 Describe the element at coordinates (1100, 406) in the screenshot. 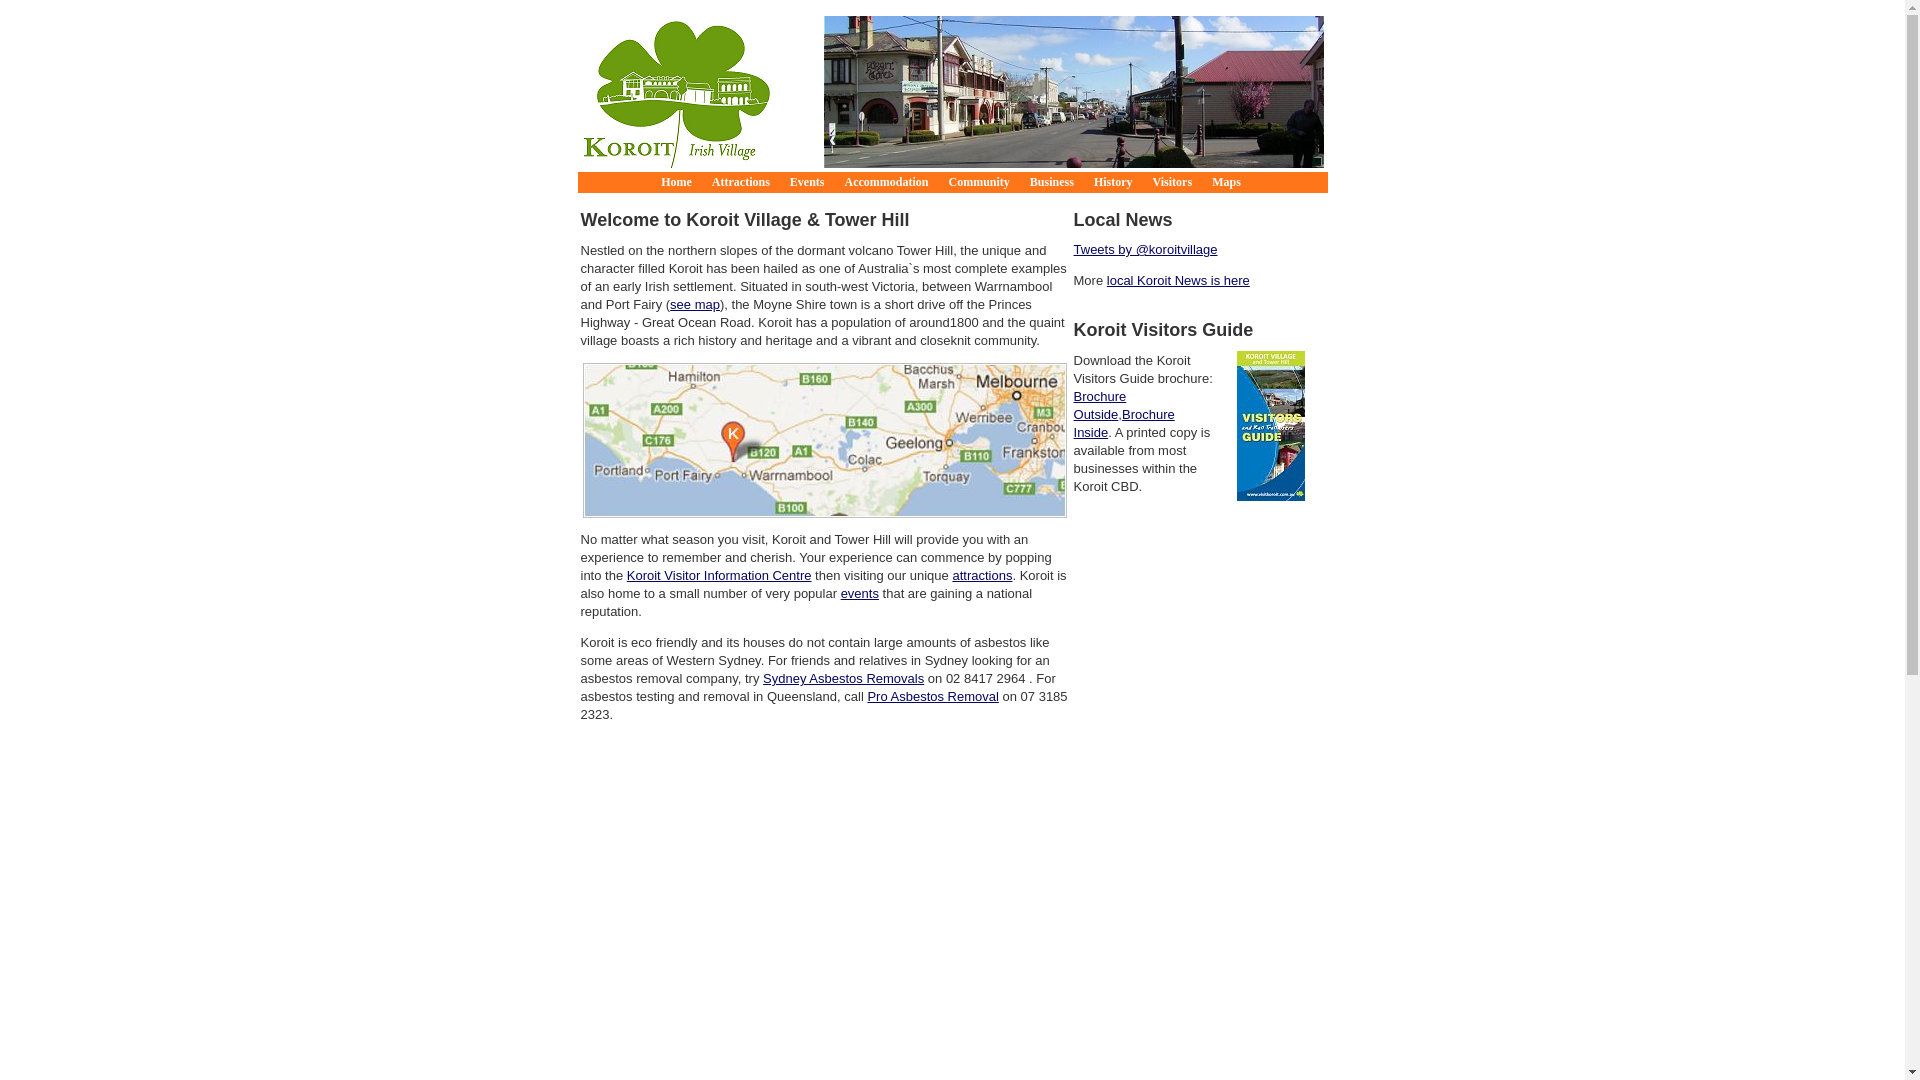

I see `Brochure Outside` at that location.